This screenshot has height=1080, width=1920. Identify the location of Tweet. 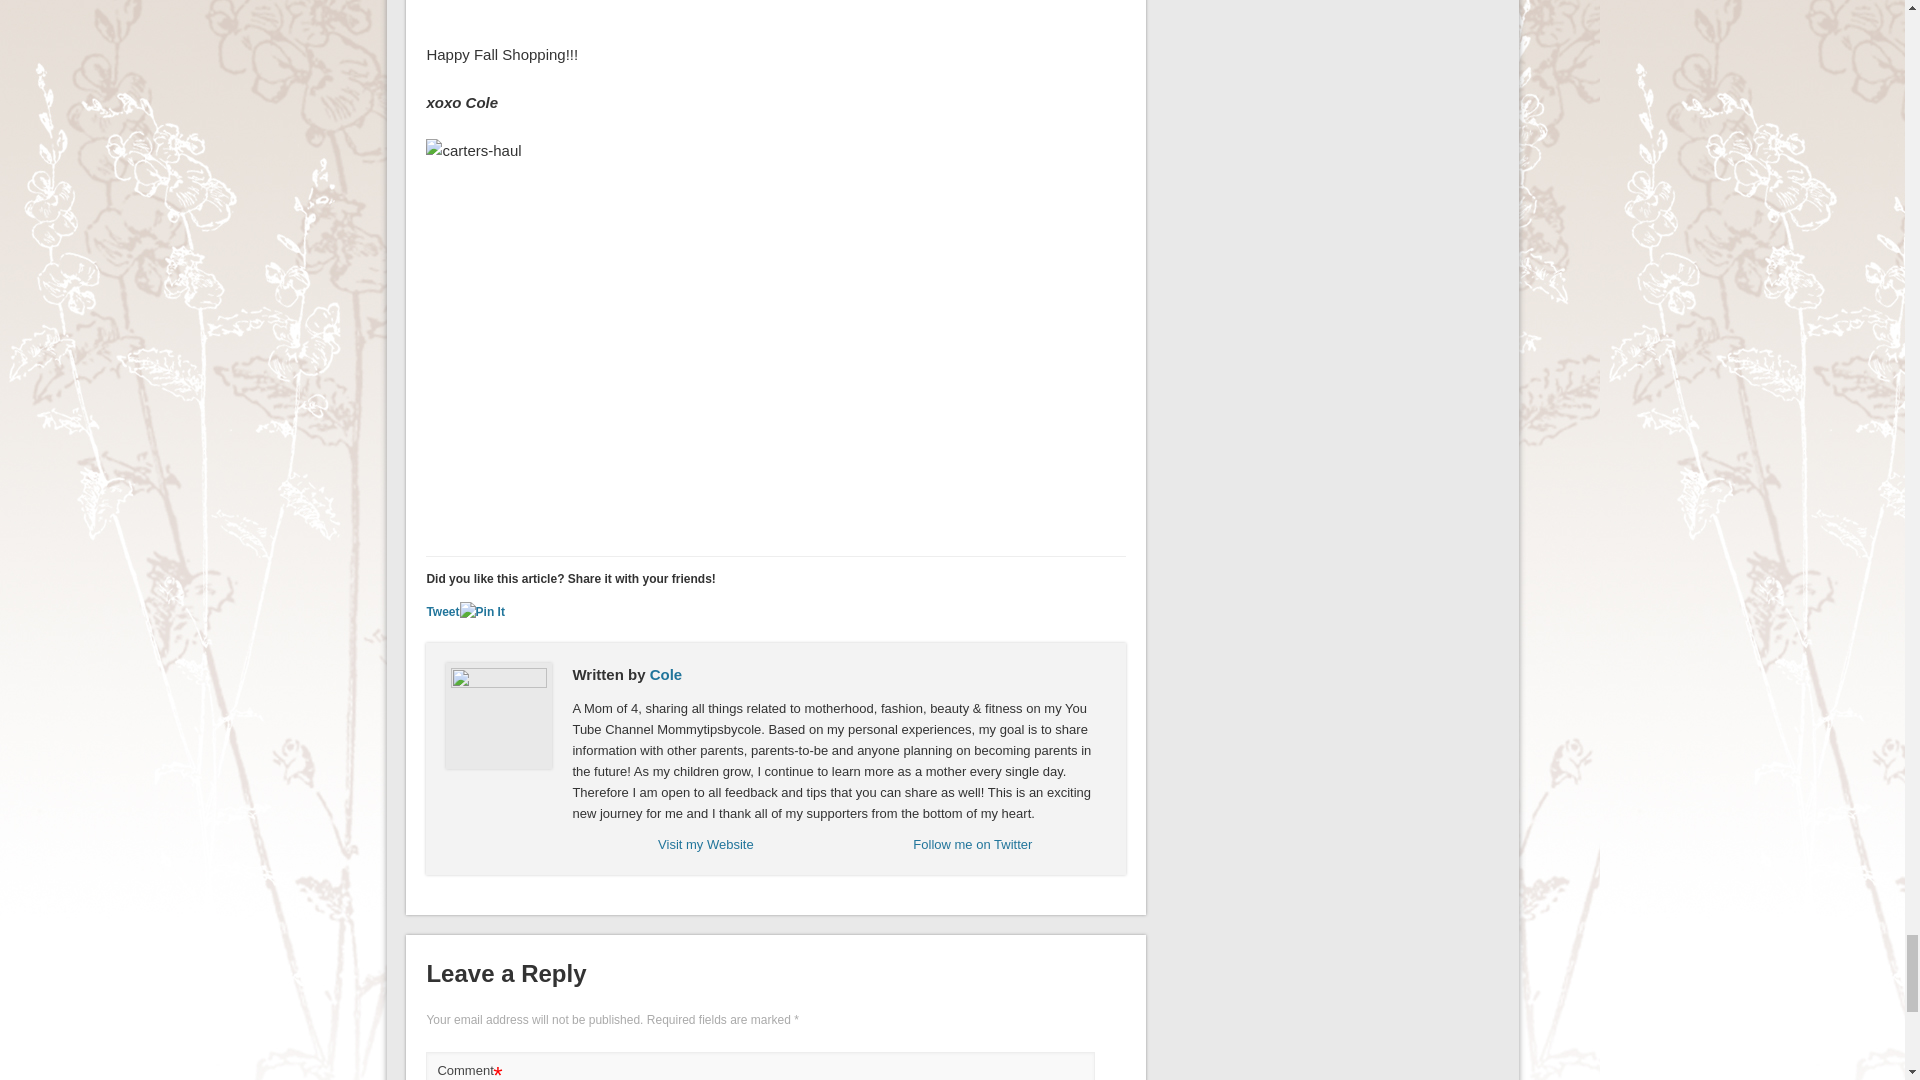
(442, 611).